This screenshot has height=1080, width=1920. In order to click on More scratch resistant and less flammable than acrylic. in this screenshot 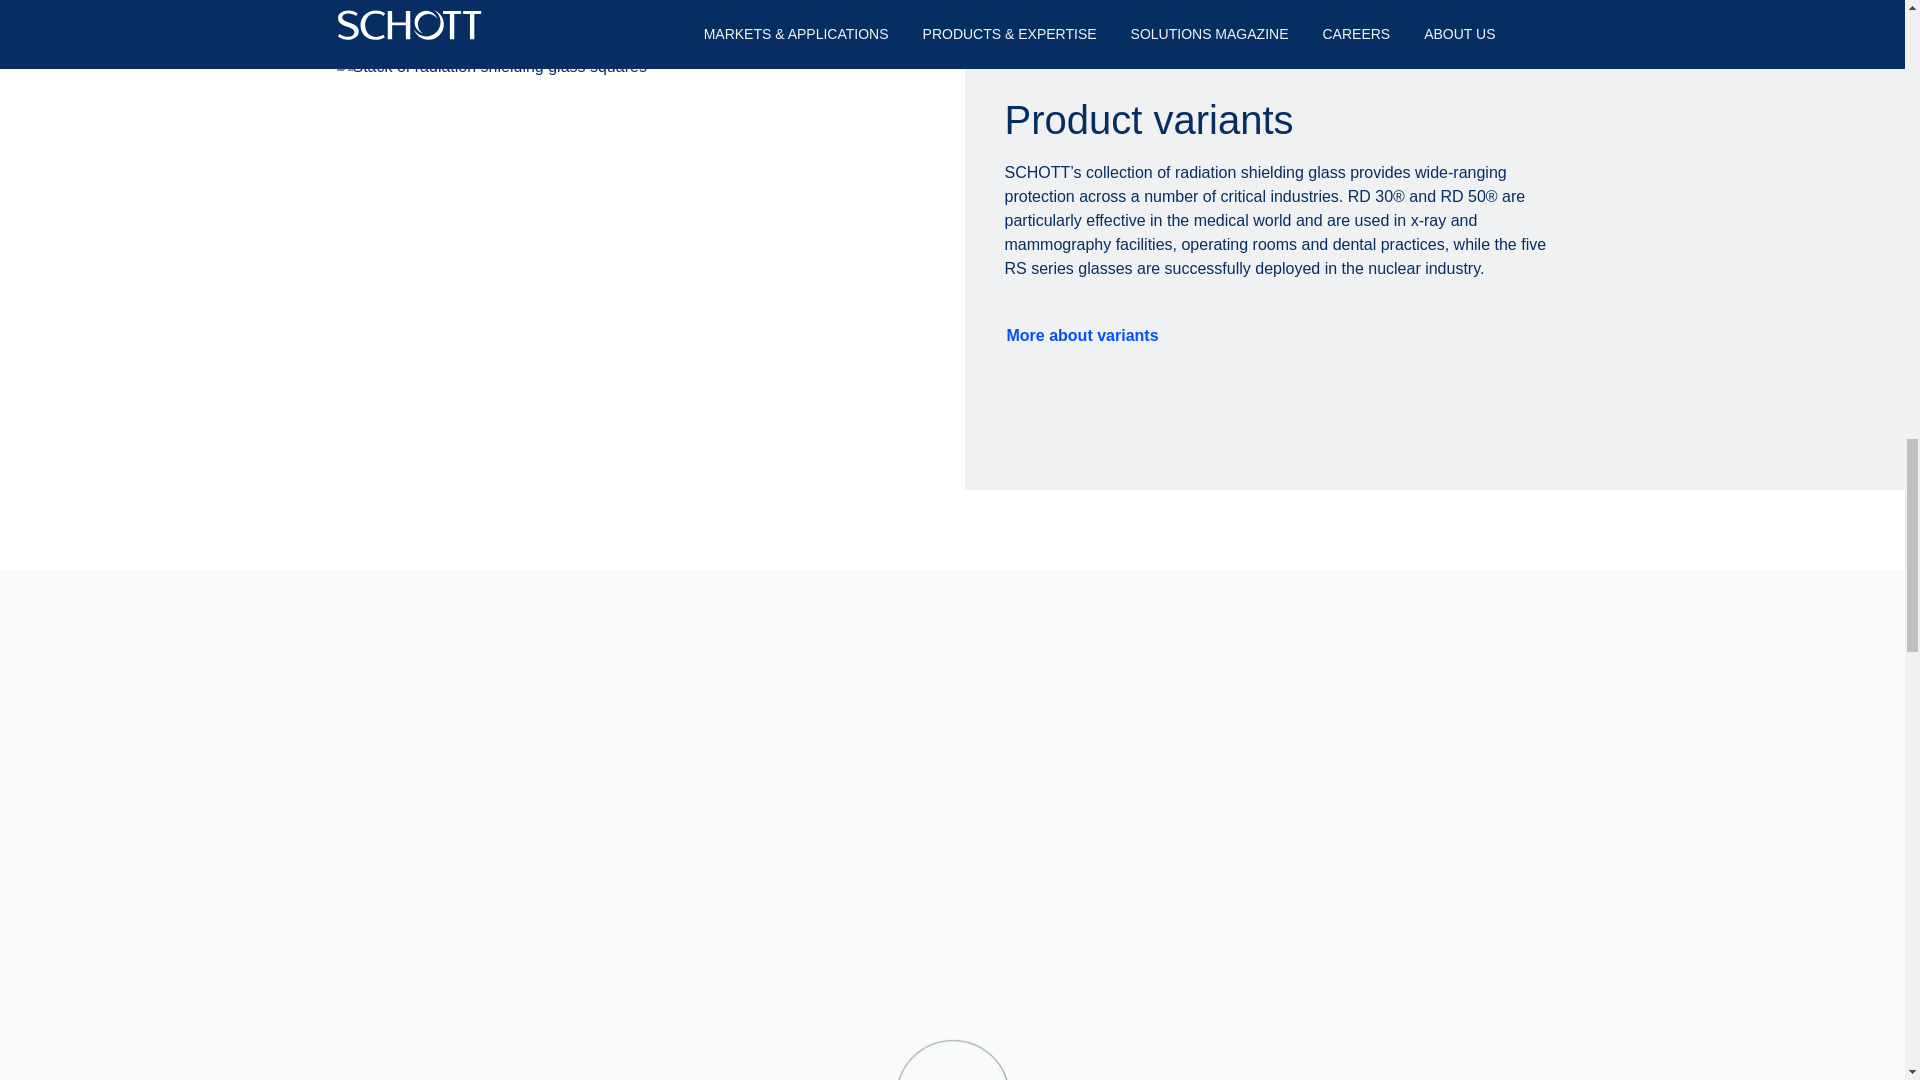, I will do `click(1414, 915)`.